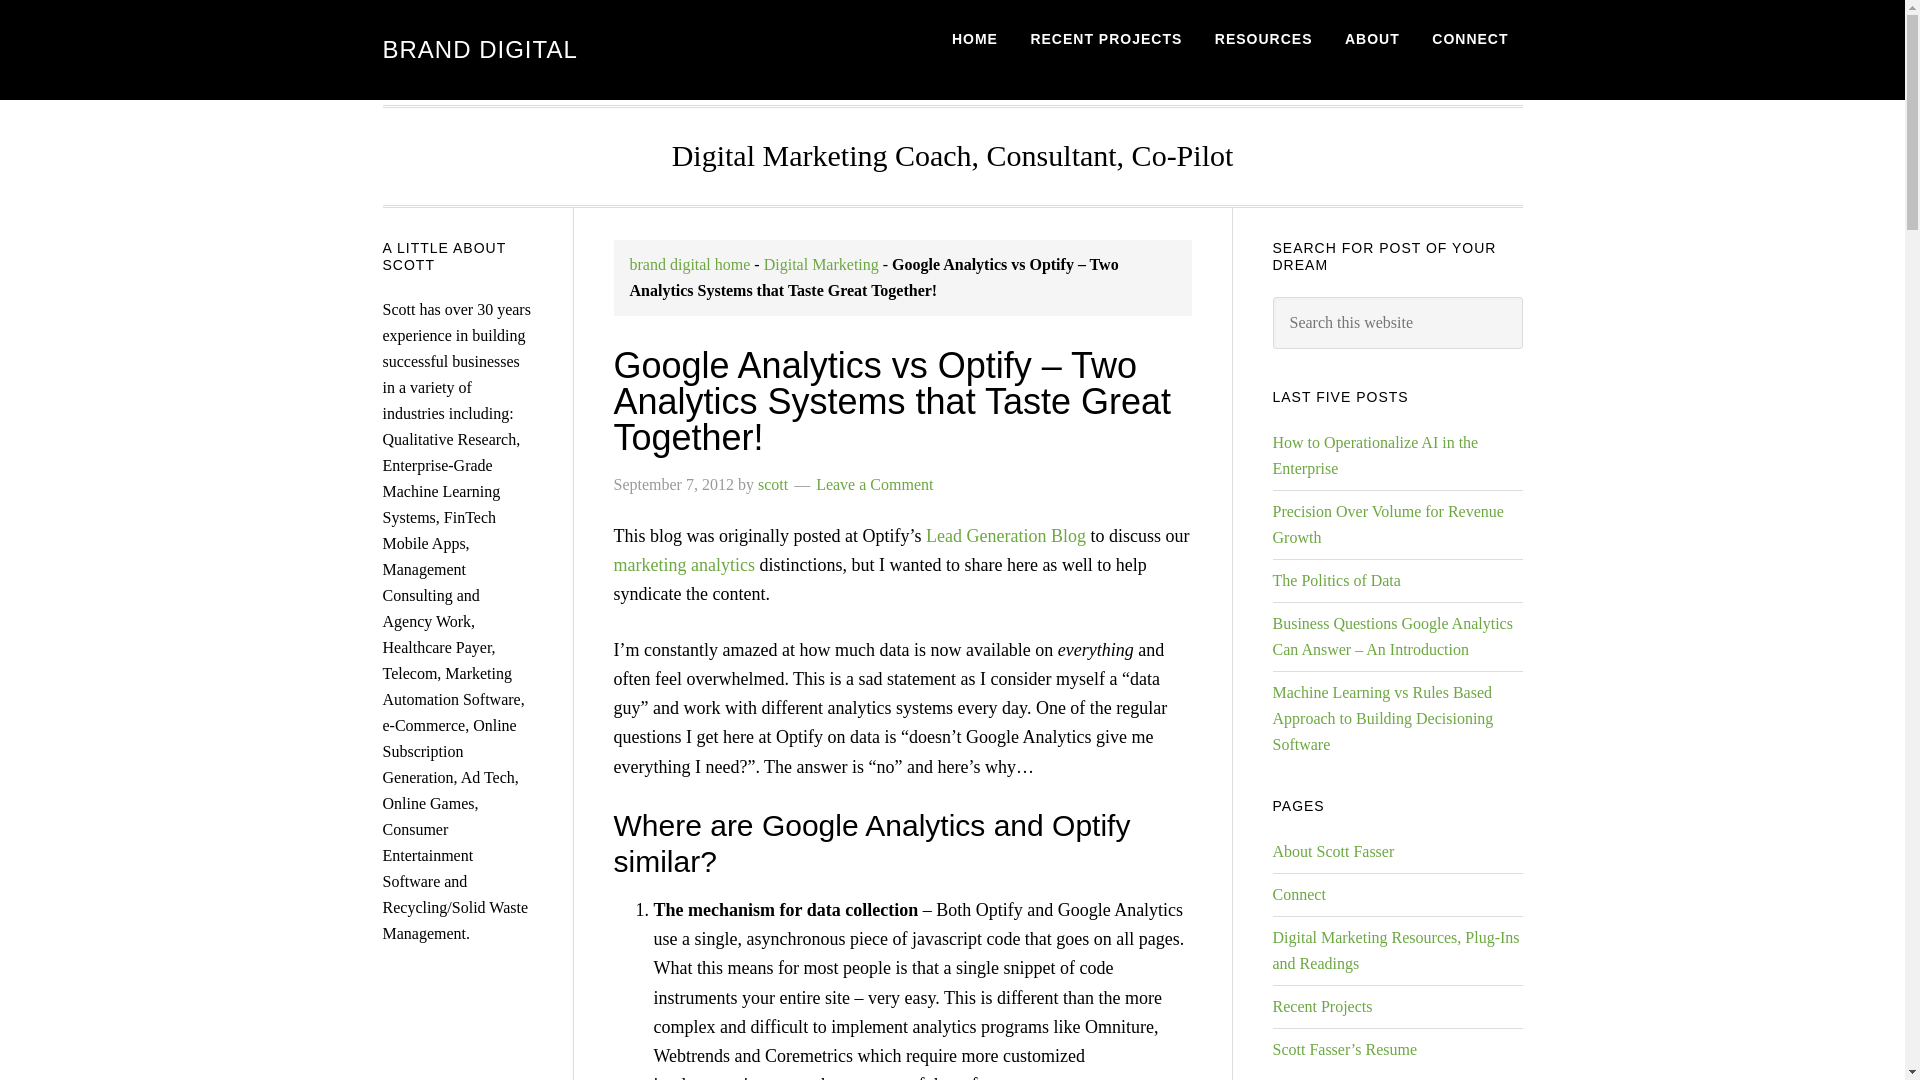 This screenshot has height=1080, width=1920. Describe the element at coordinates (1372, 39) in the screenshot. I see `Learn about Scott Fasser and Brand Digital` at that location.